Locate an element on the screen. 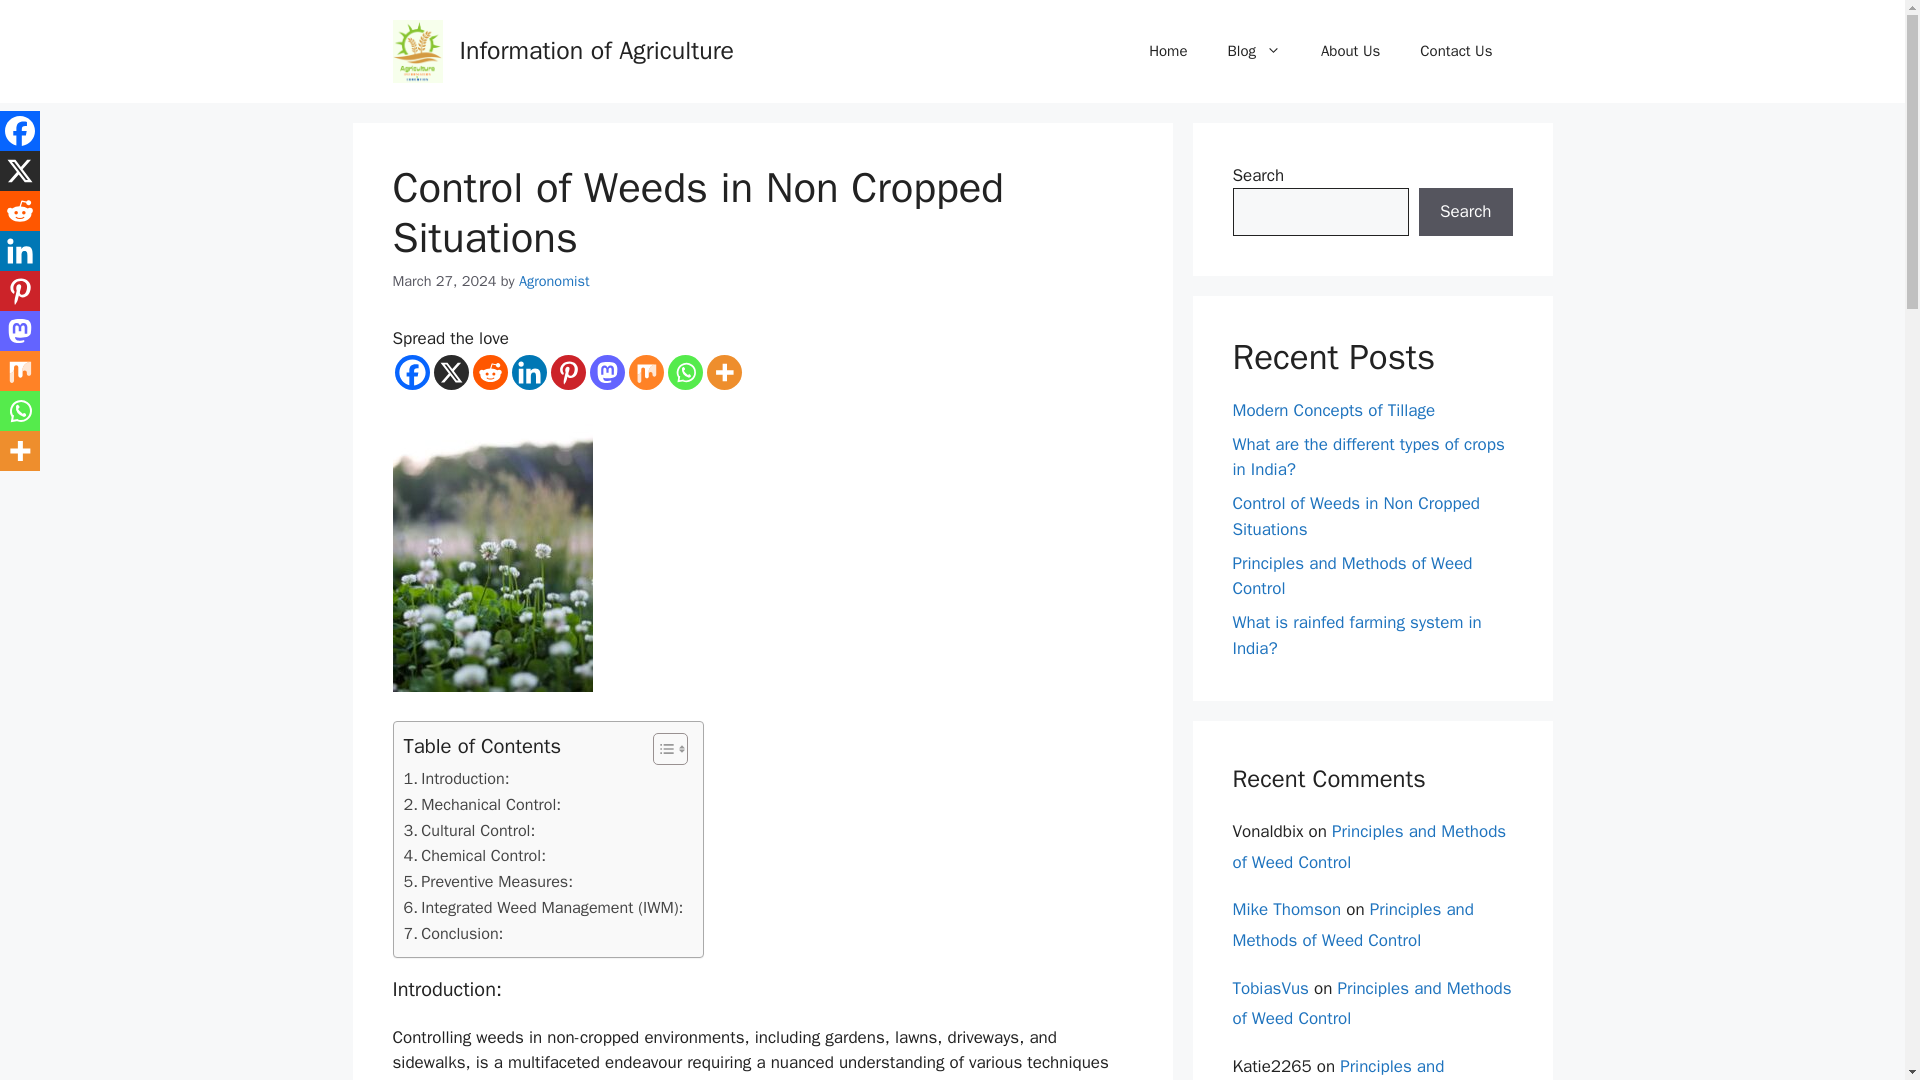 This screenshot has width=1920, height=1080. Contact Us is located at coordinates (1456, 50).